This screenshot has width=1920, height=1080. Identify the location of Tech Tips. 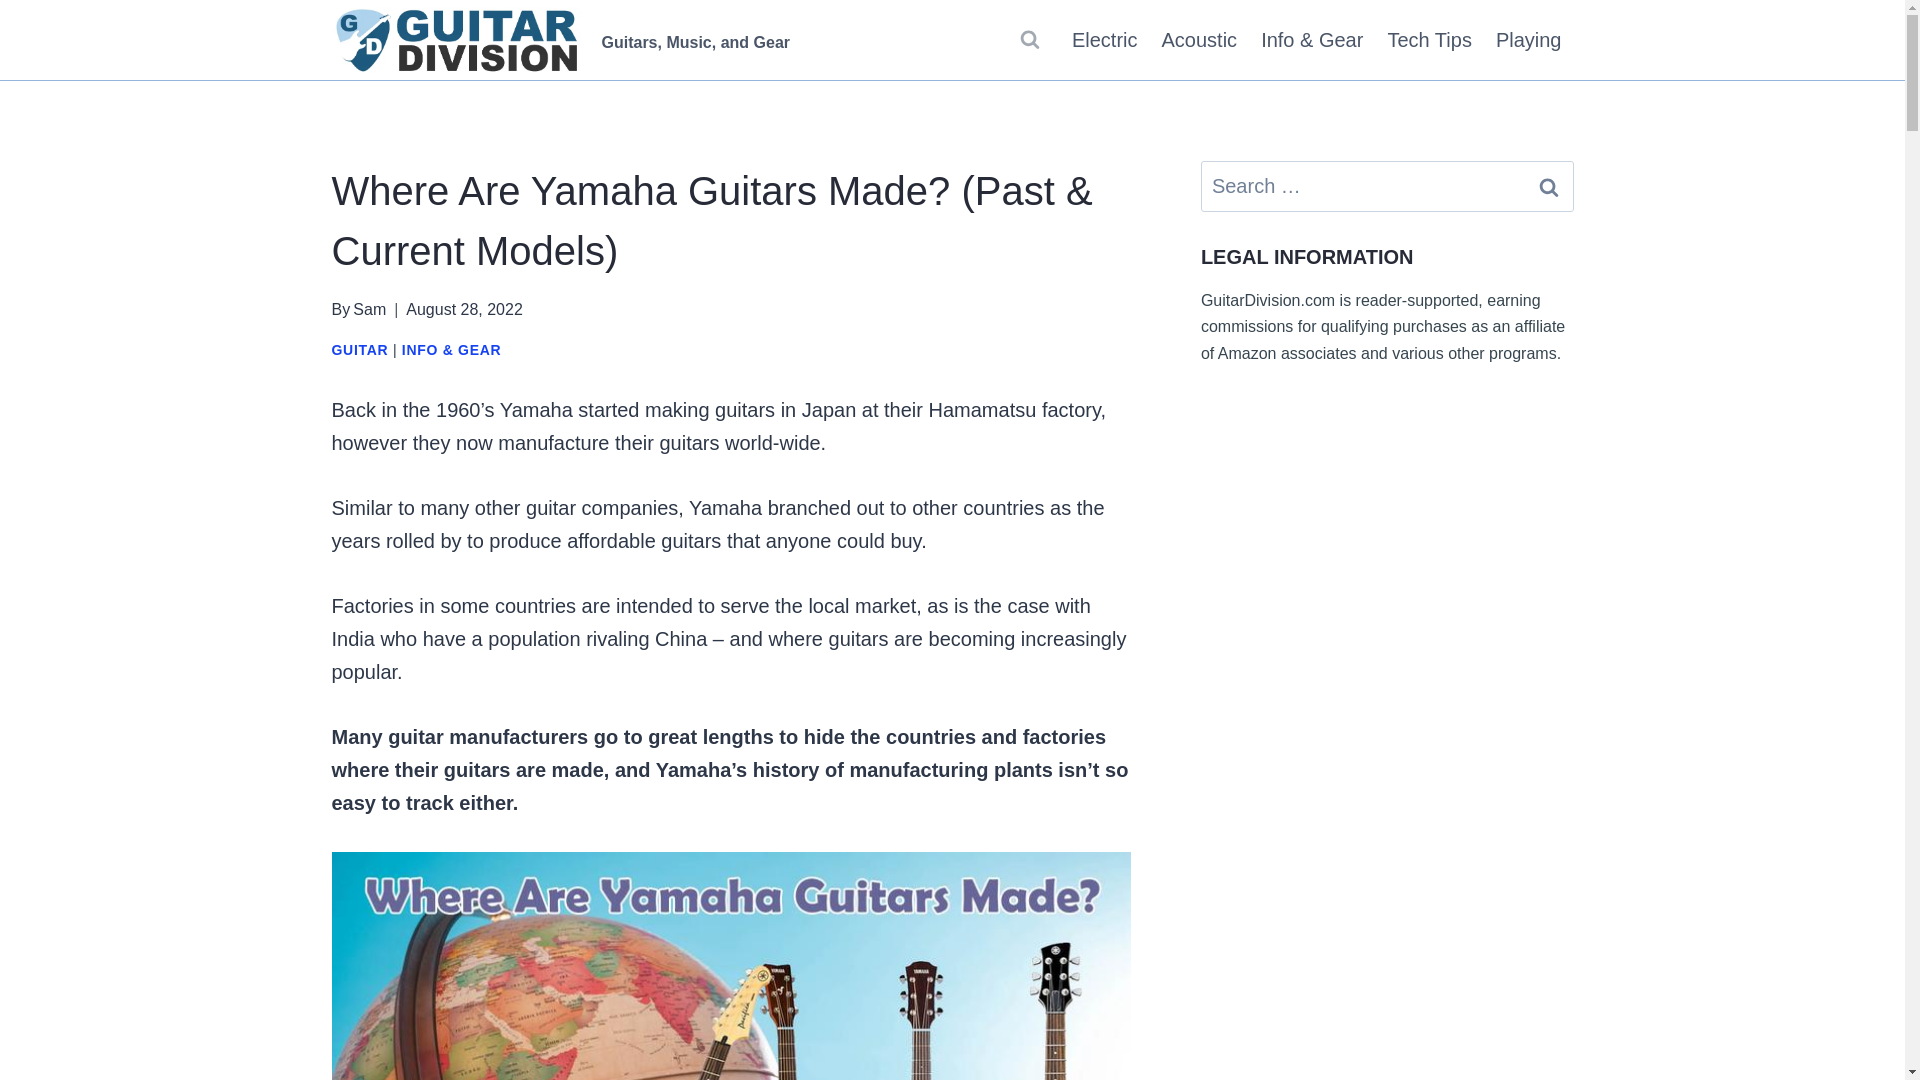
(1428, 40).